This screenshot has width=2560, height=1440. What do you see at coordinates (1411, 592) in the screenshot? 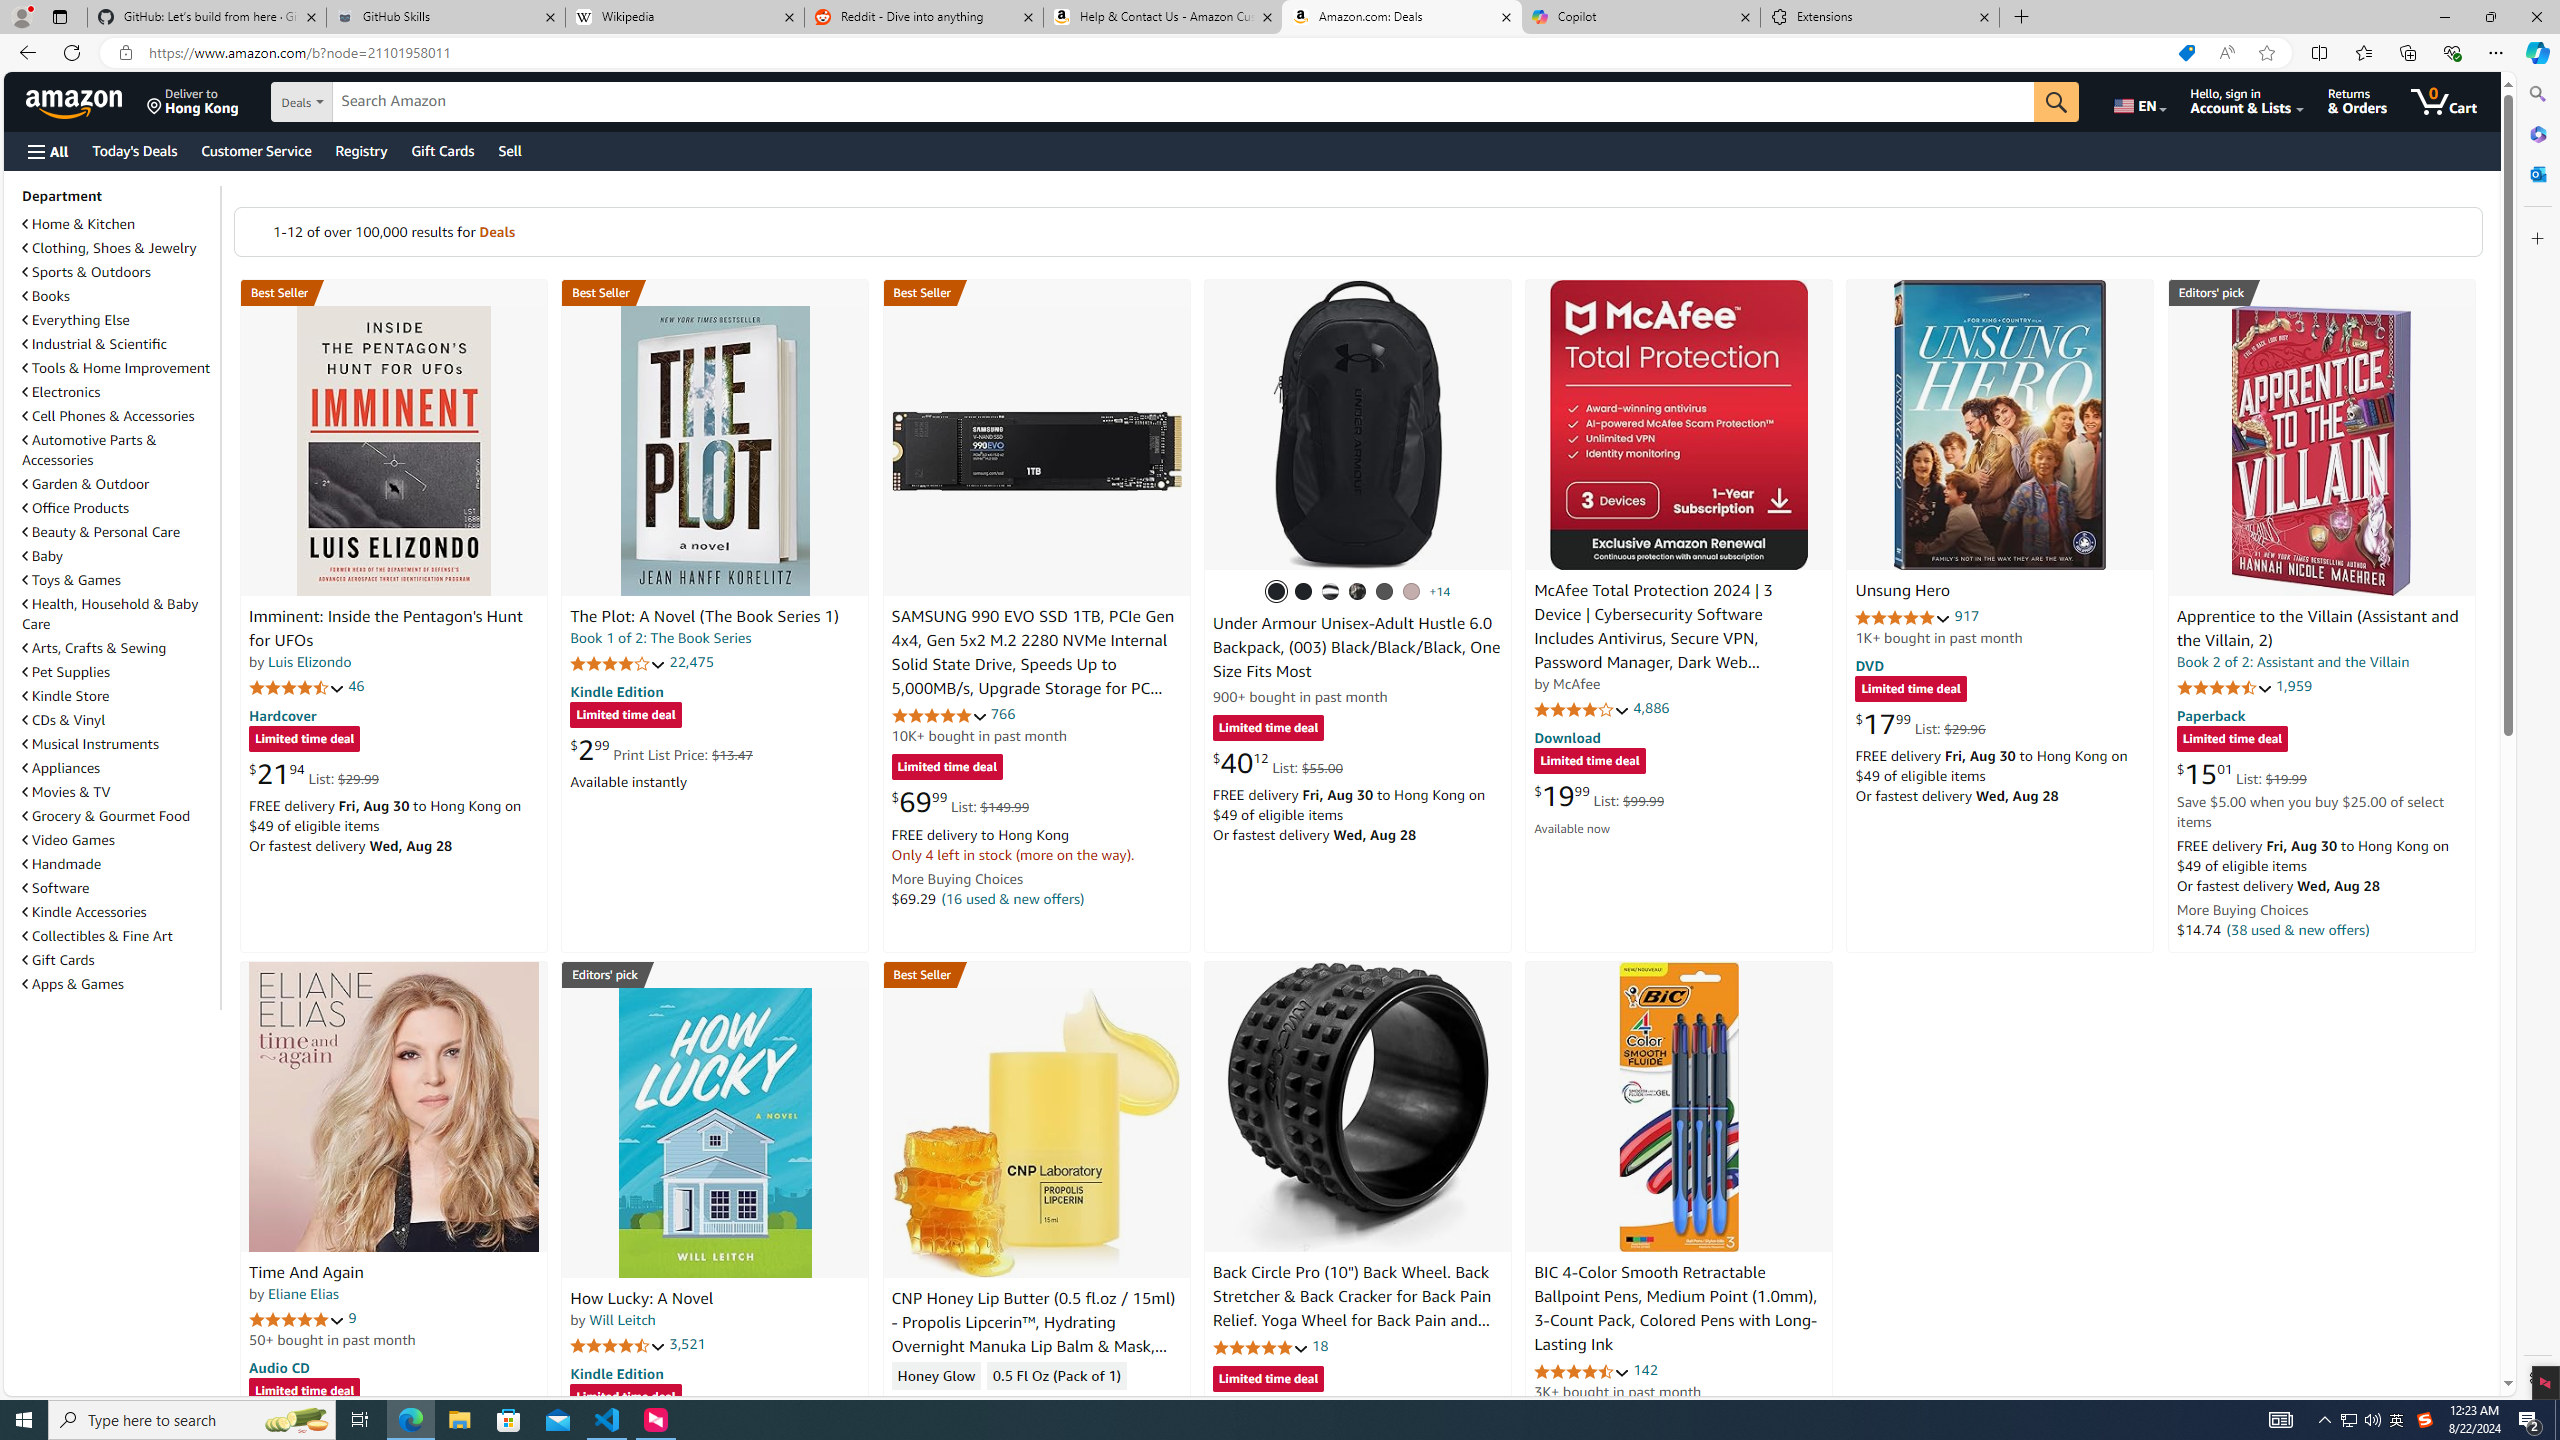
I see `(015) Tetra Gray / Tetra Gray / Gray Matter` at bounding box center [1411, 592].